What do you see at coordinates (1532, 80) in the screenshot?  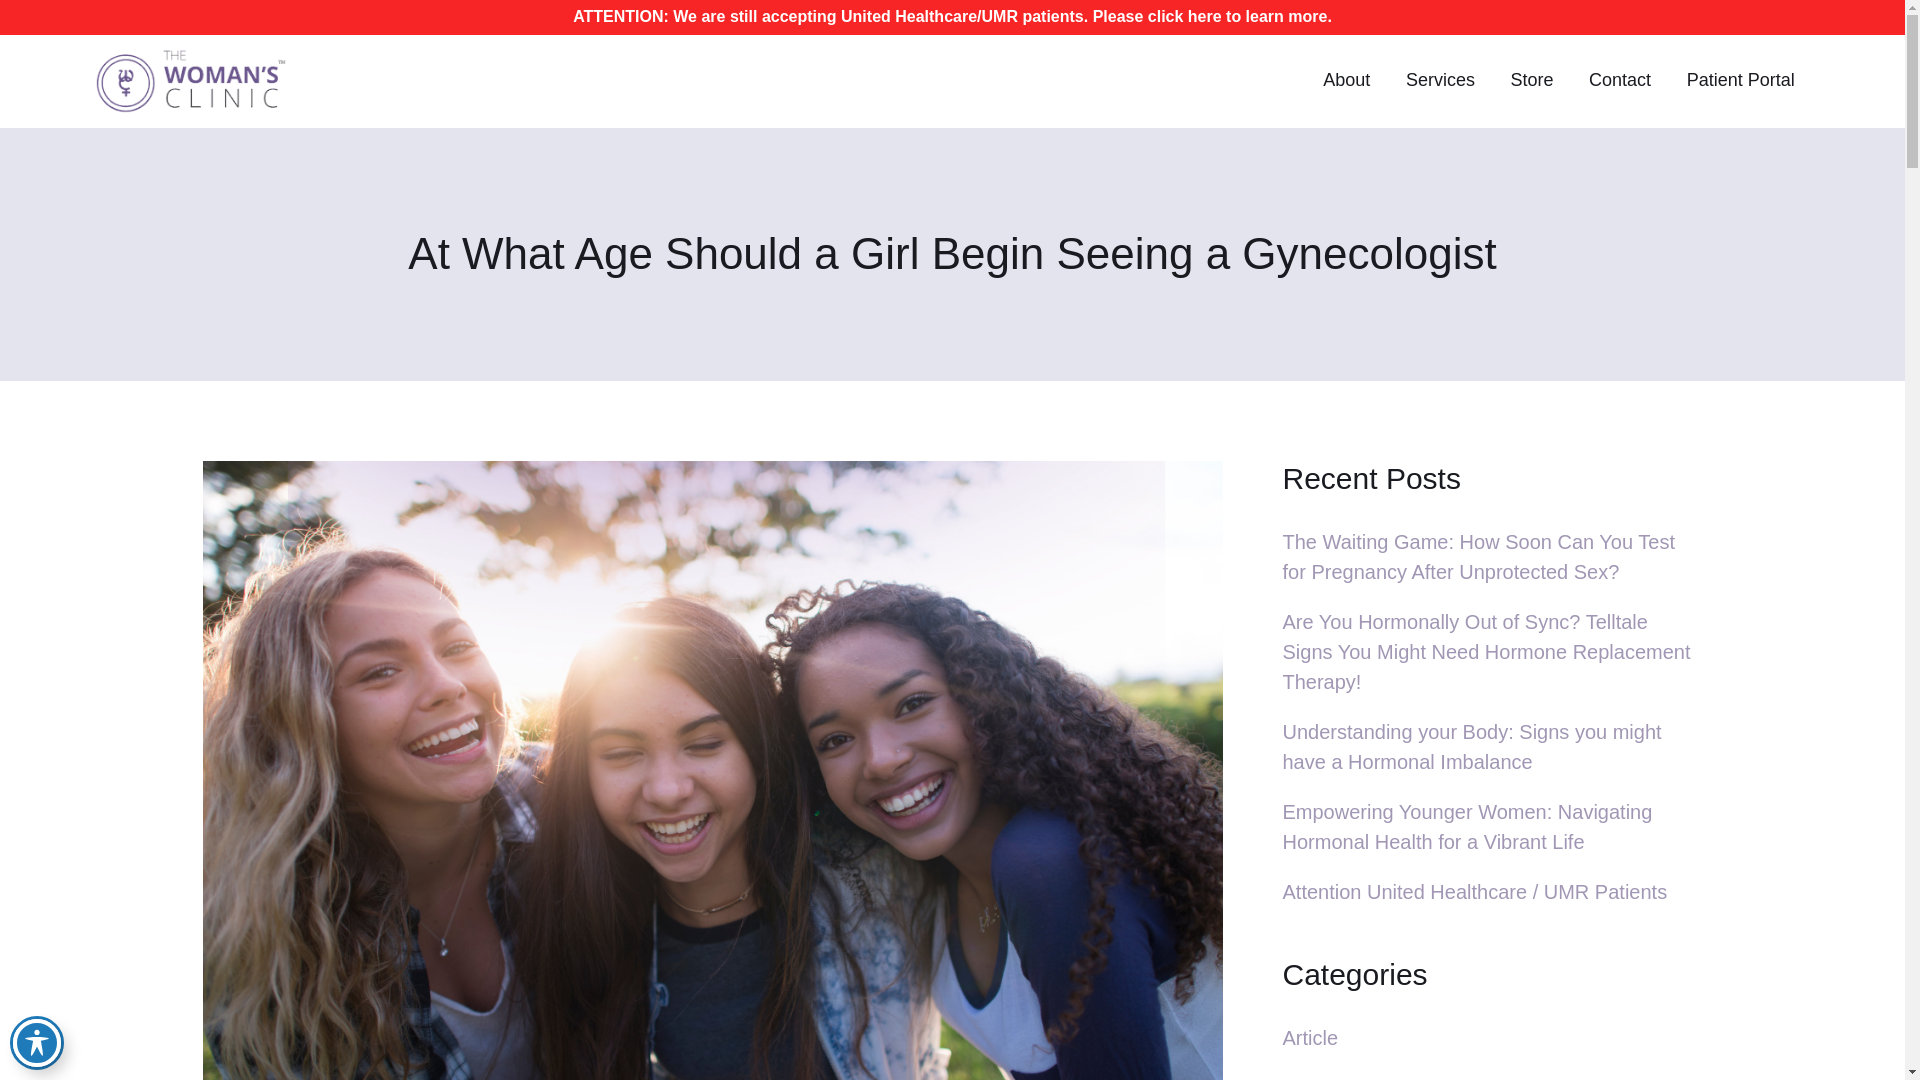 I see `Store` at bounding box center [1532, 80].